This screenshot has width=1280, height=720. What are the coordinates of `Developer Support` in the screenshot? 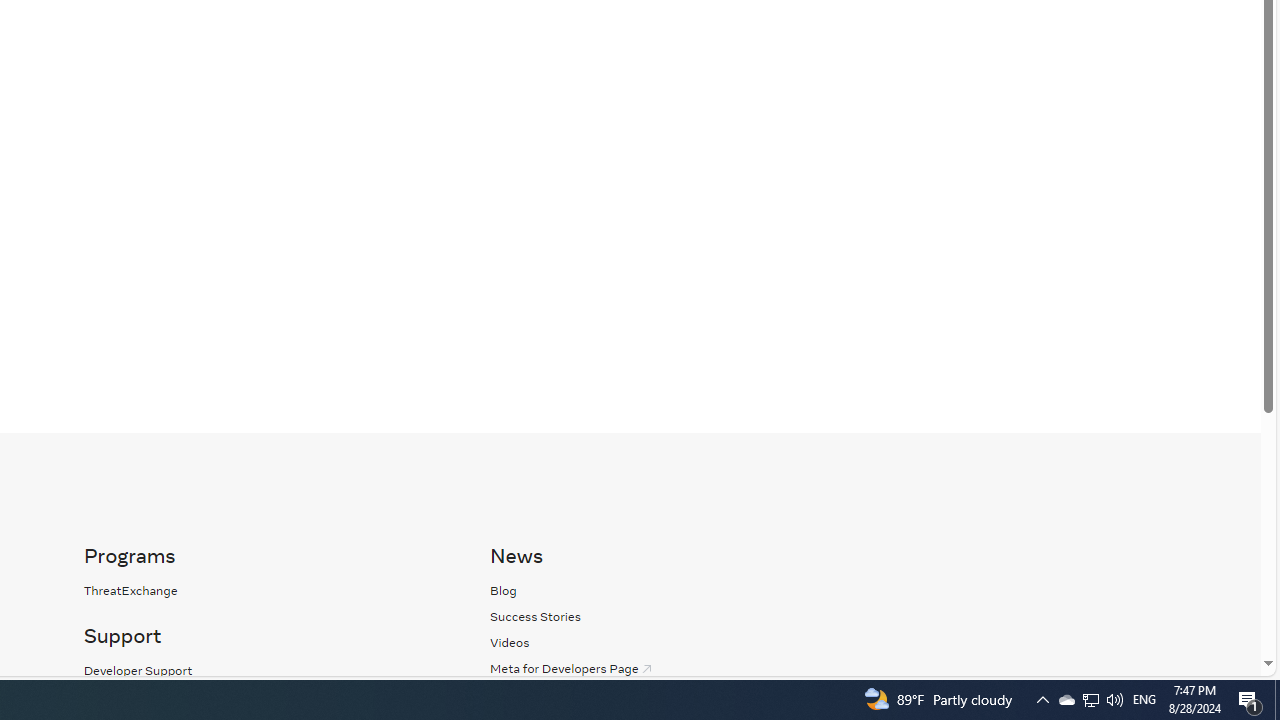 It's located at (138, 670).